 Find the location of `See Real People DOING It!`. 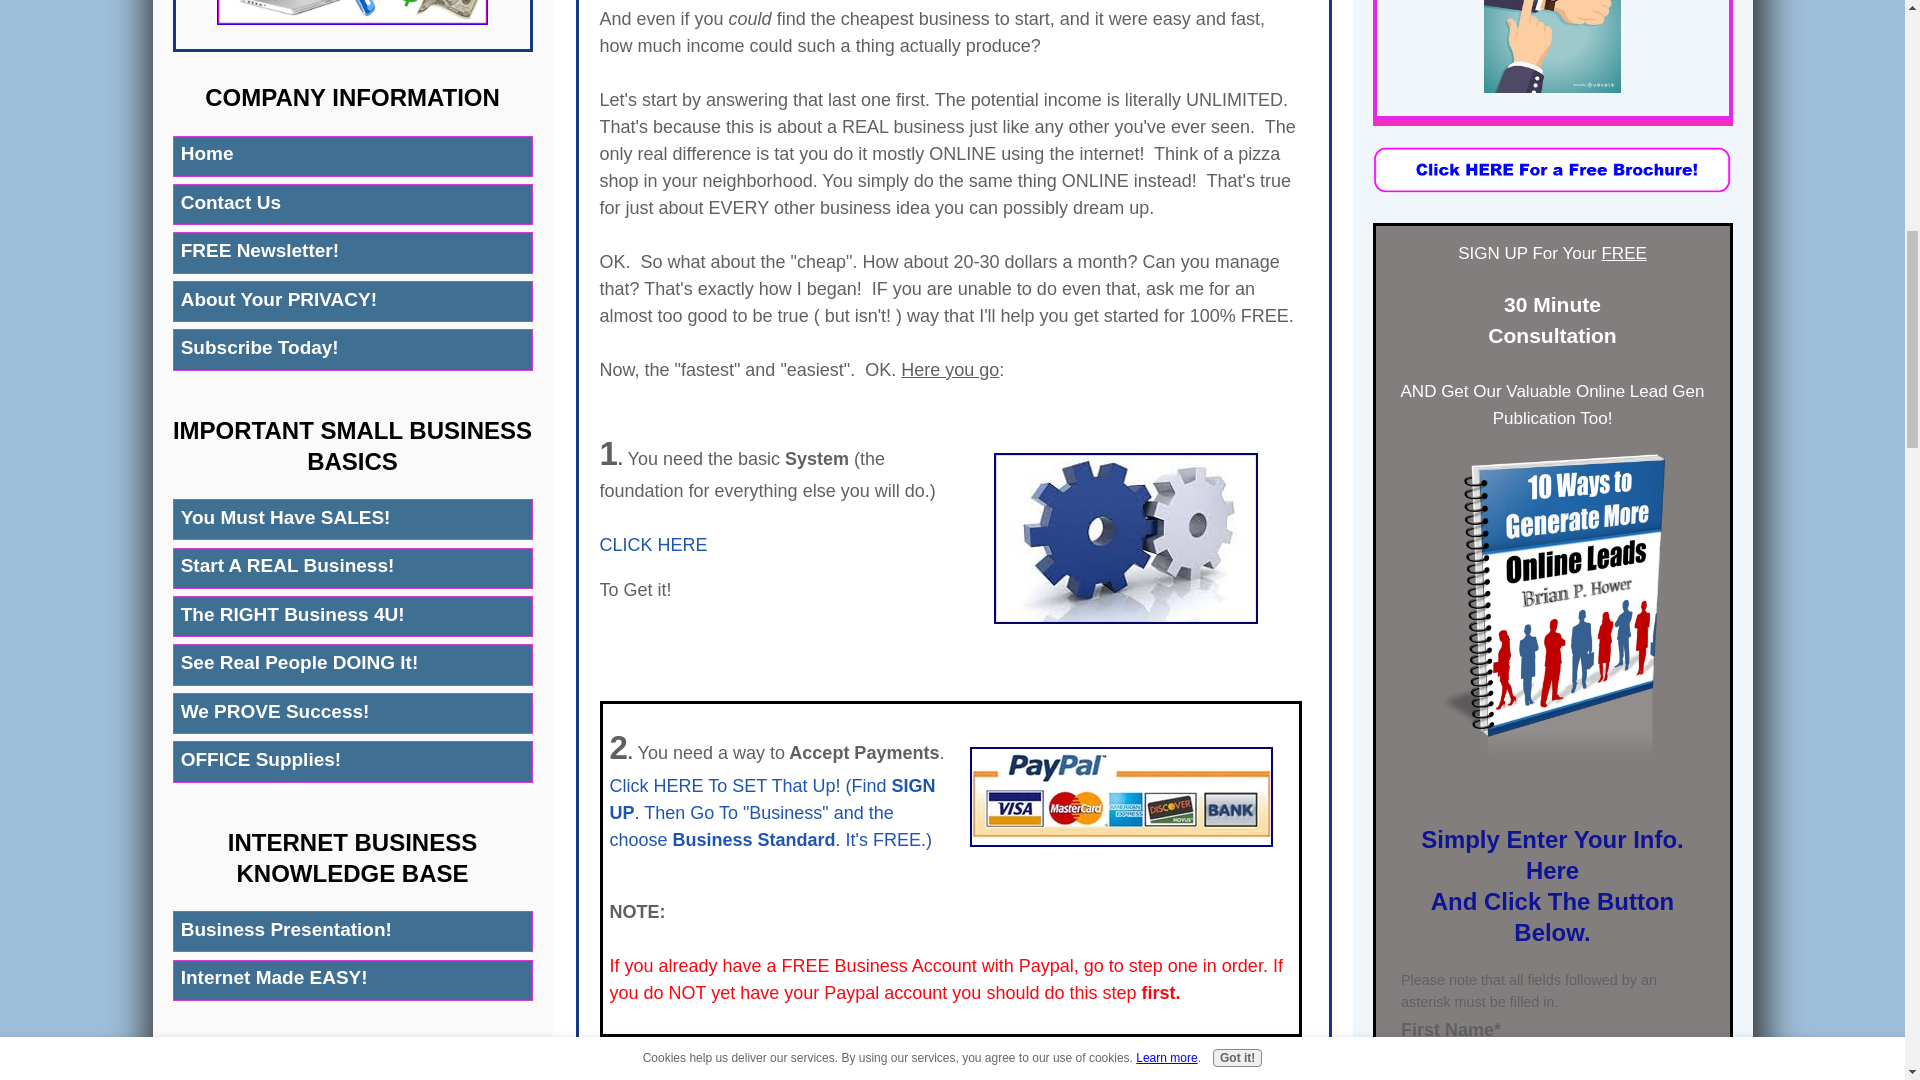

See Real People DOING It! is located at coordinates (352, 664).